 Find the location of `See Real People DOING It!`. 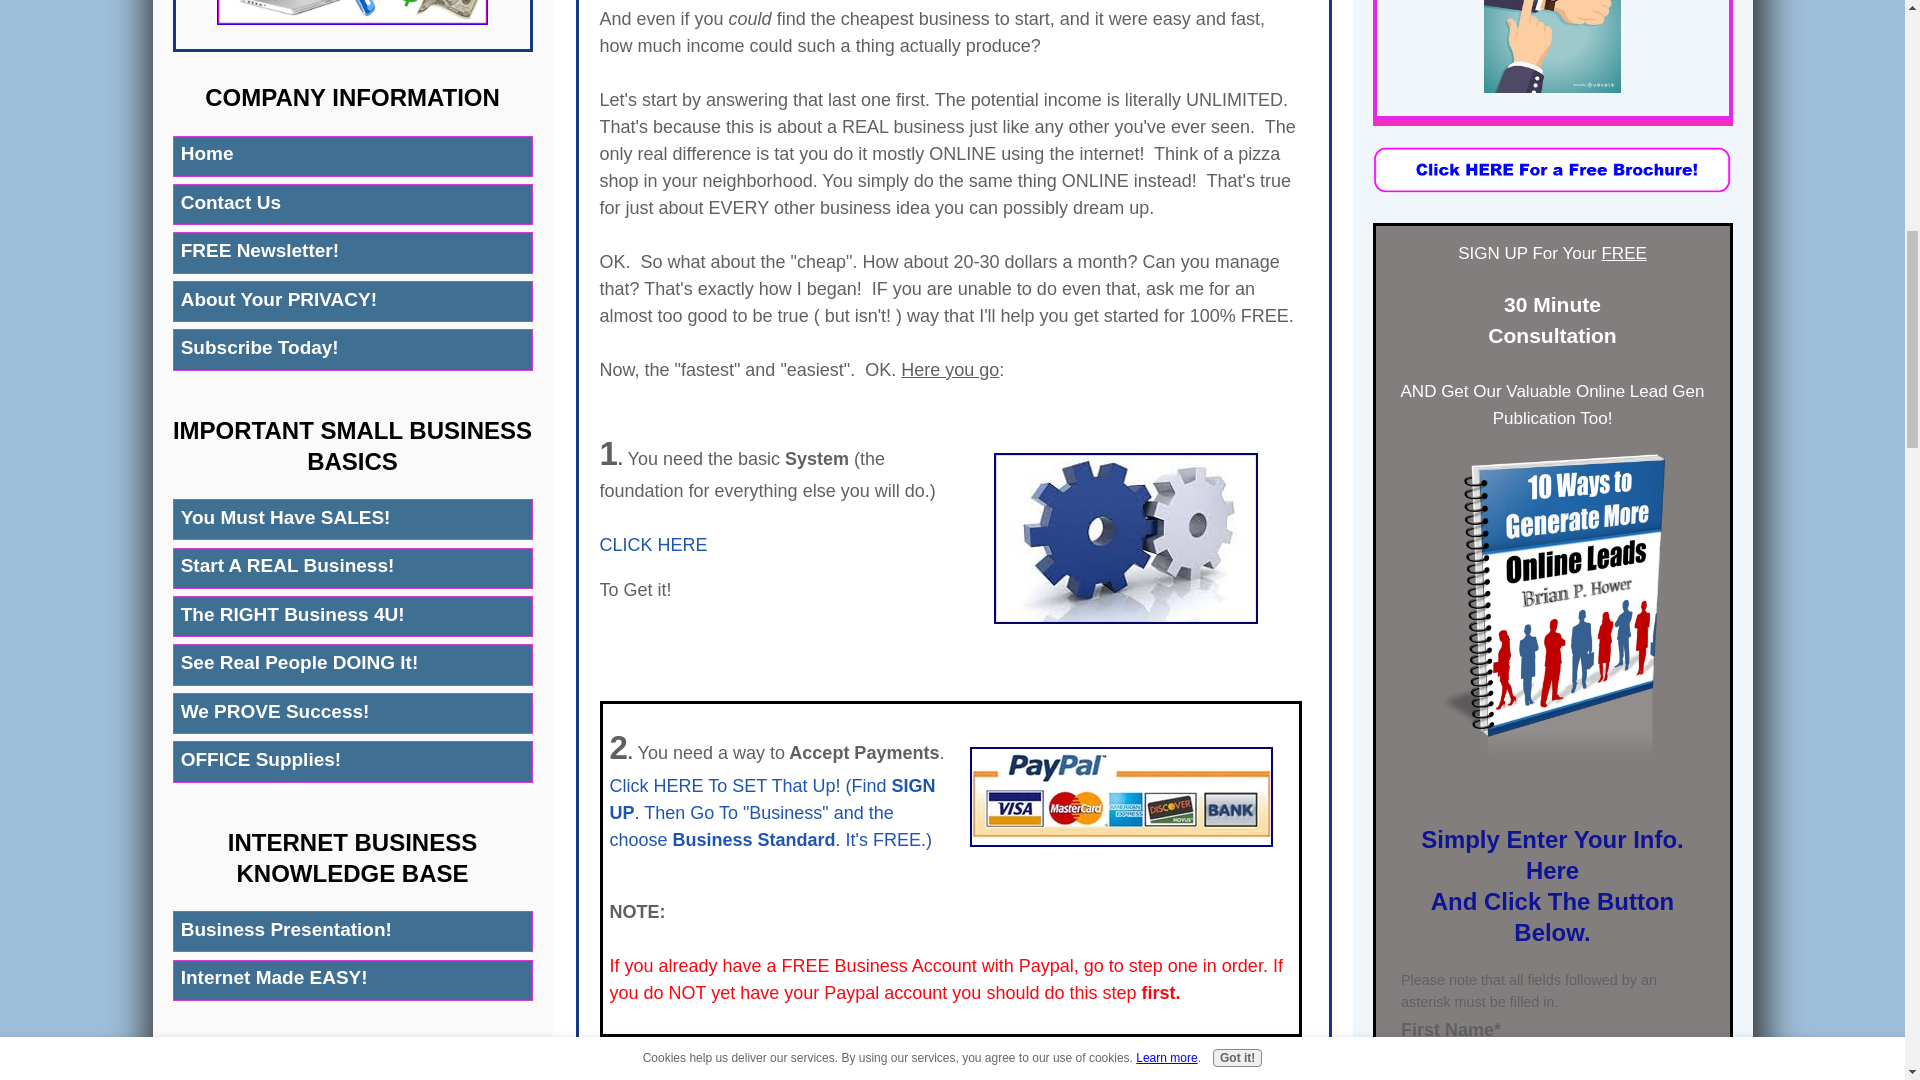

See Real People DOING It! is located at coordinates (352, 664).